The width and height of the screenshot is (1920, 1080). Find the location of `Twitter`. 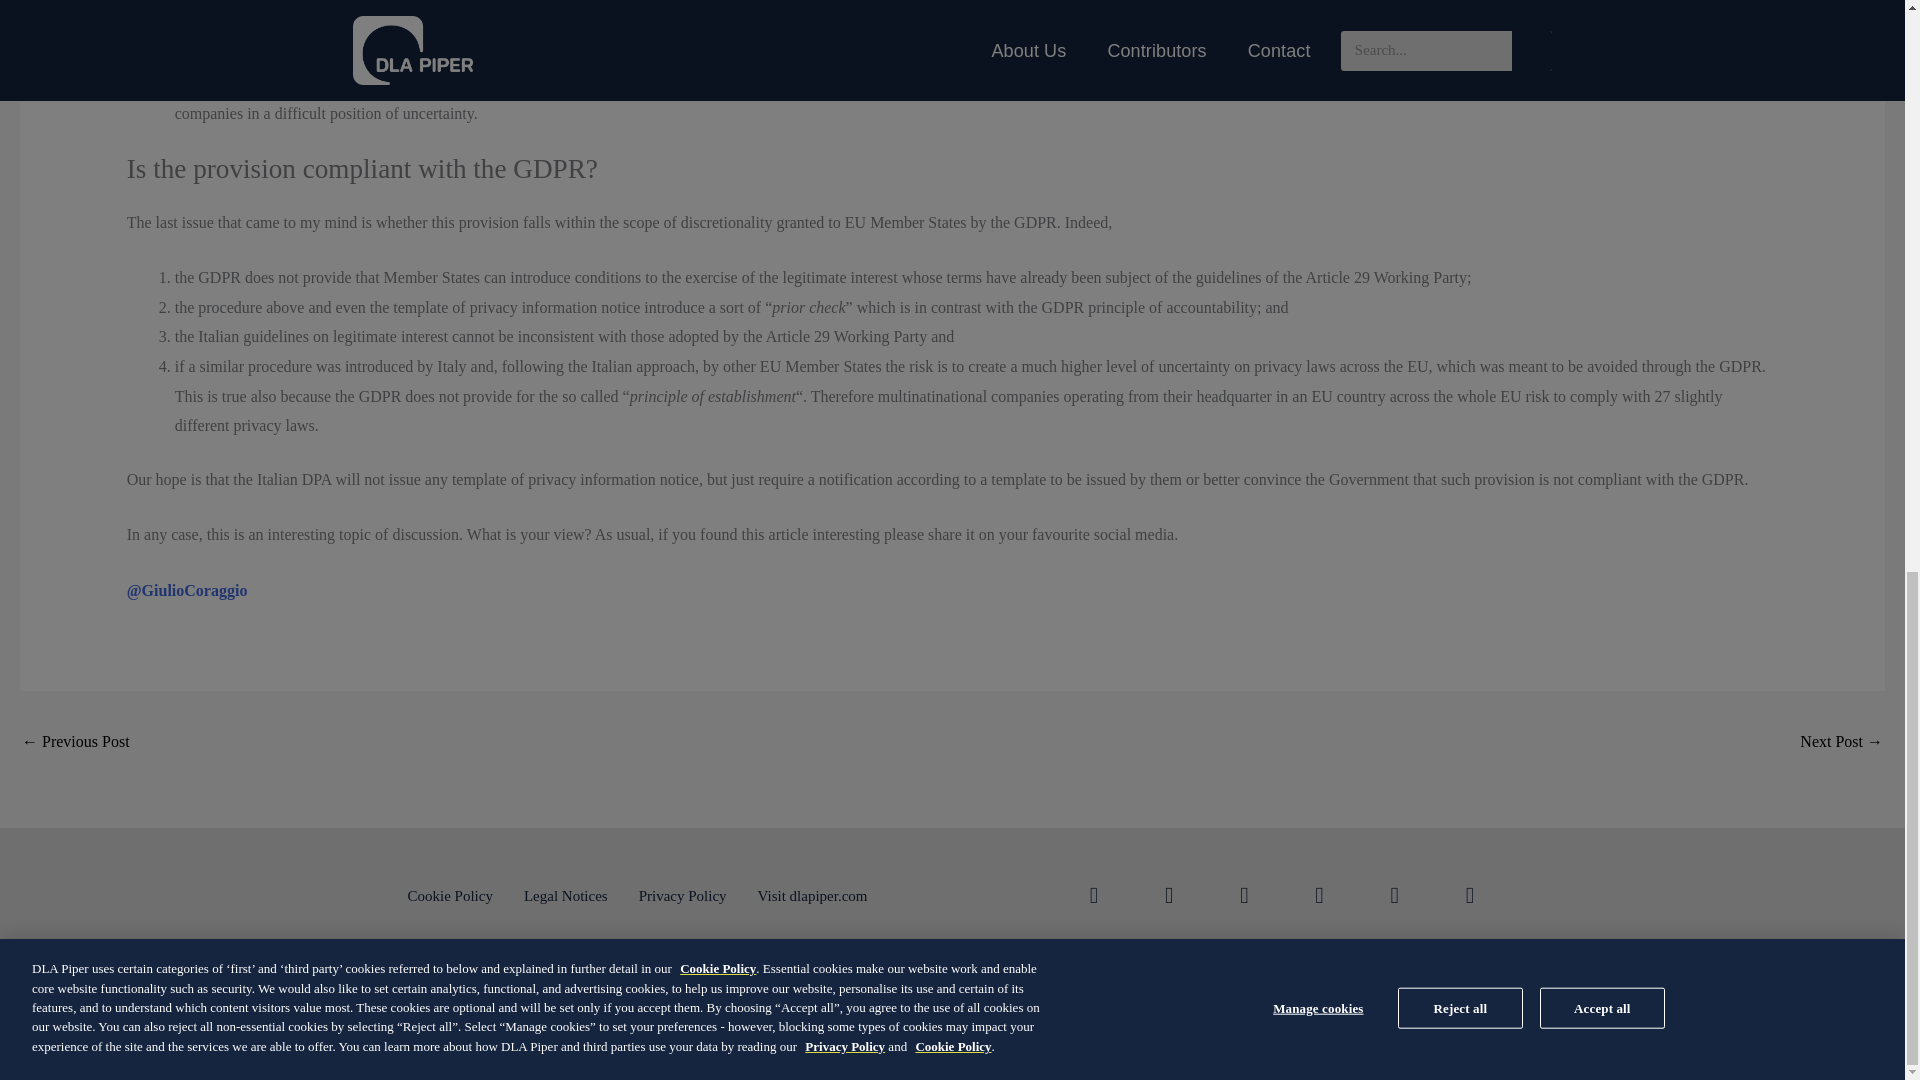

Twitter is located at coordinates (1169, 896).